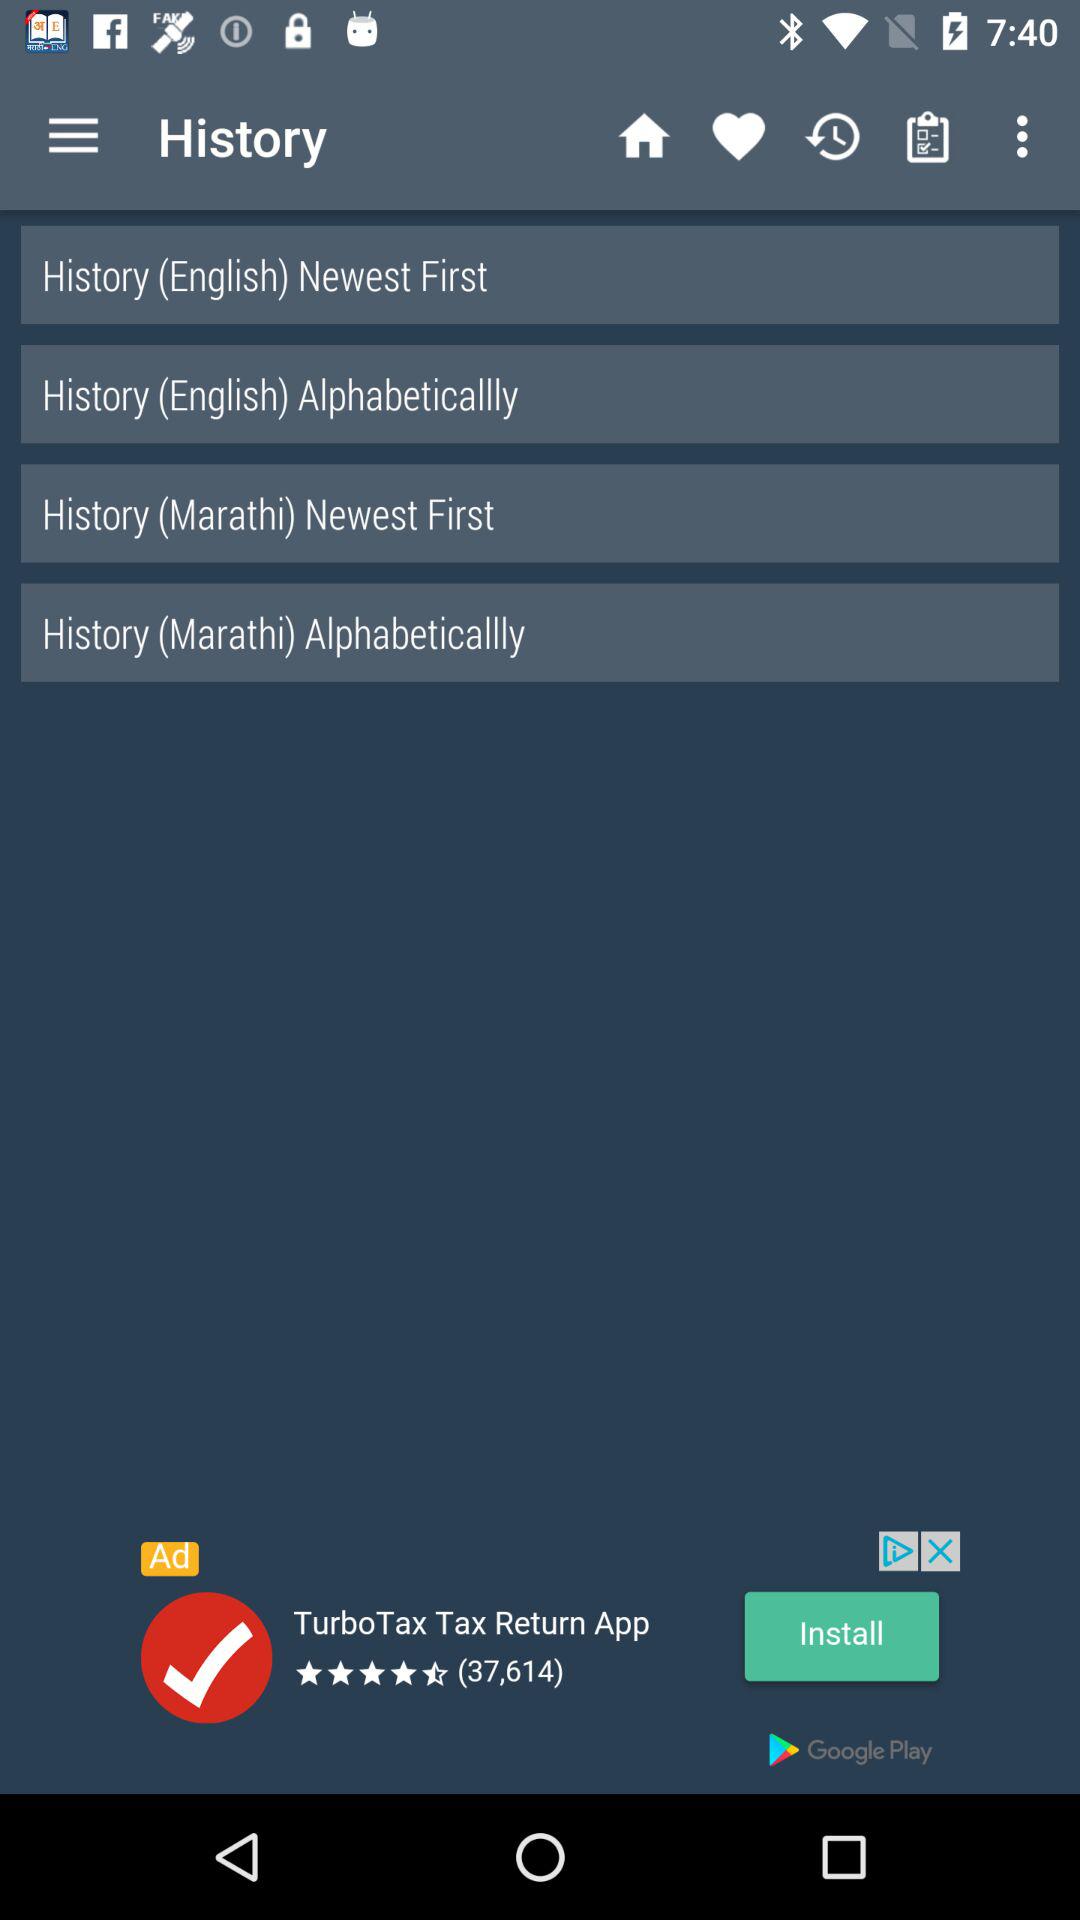 Image resolution: width=1080 pixels, height=1920 pixels. I want to click on turbotax add, so click(540, 1662).